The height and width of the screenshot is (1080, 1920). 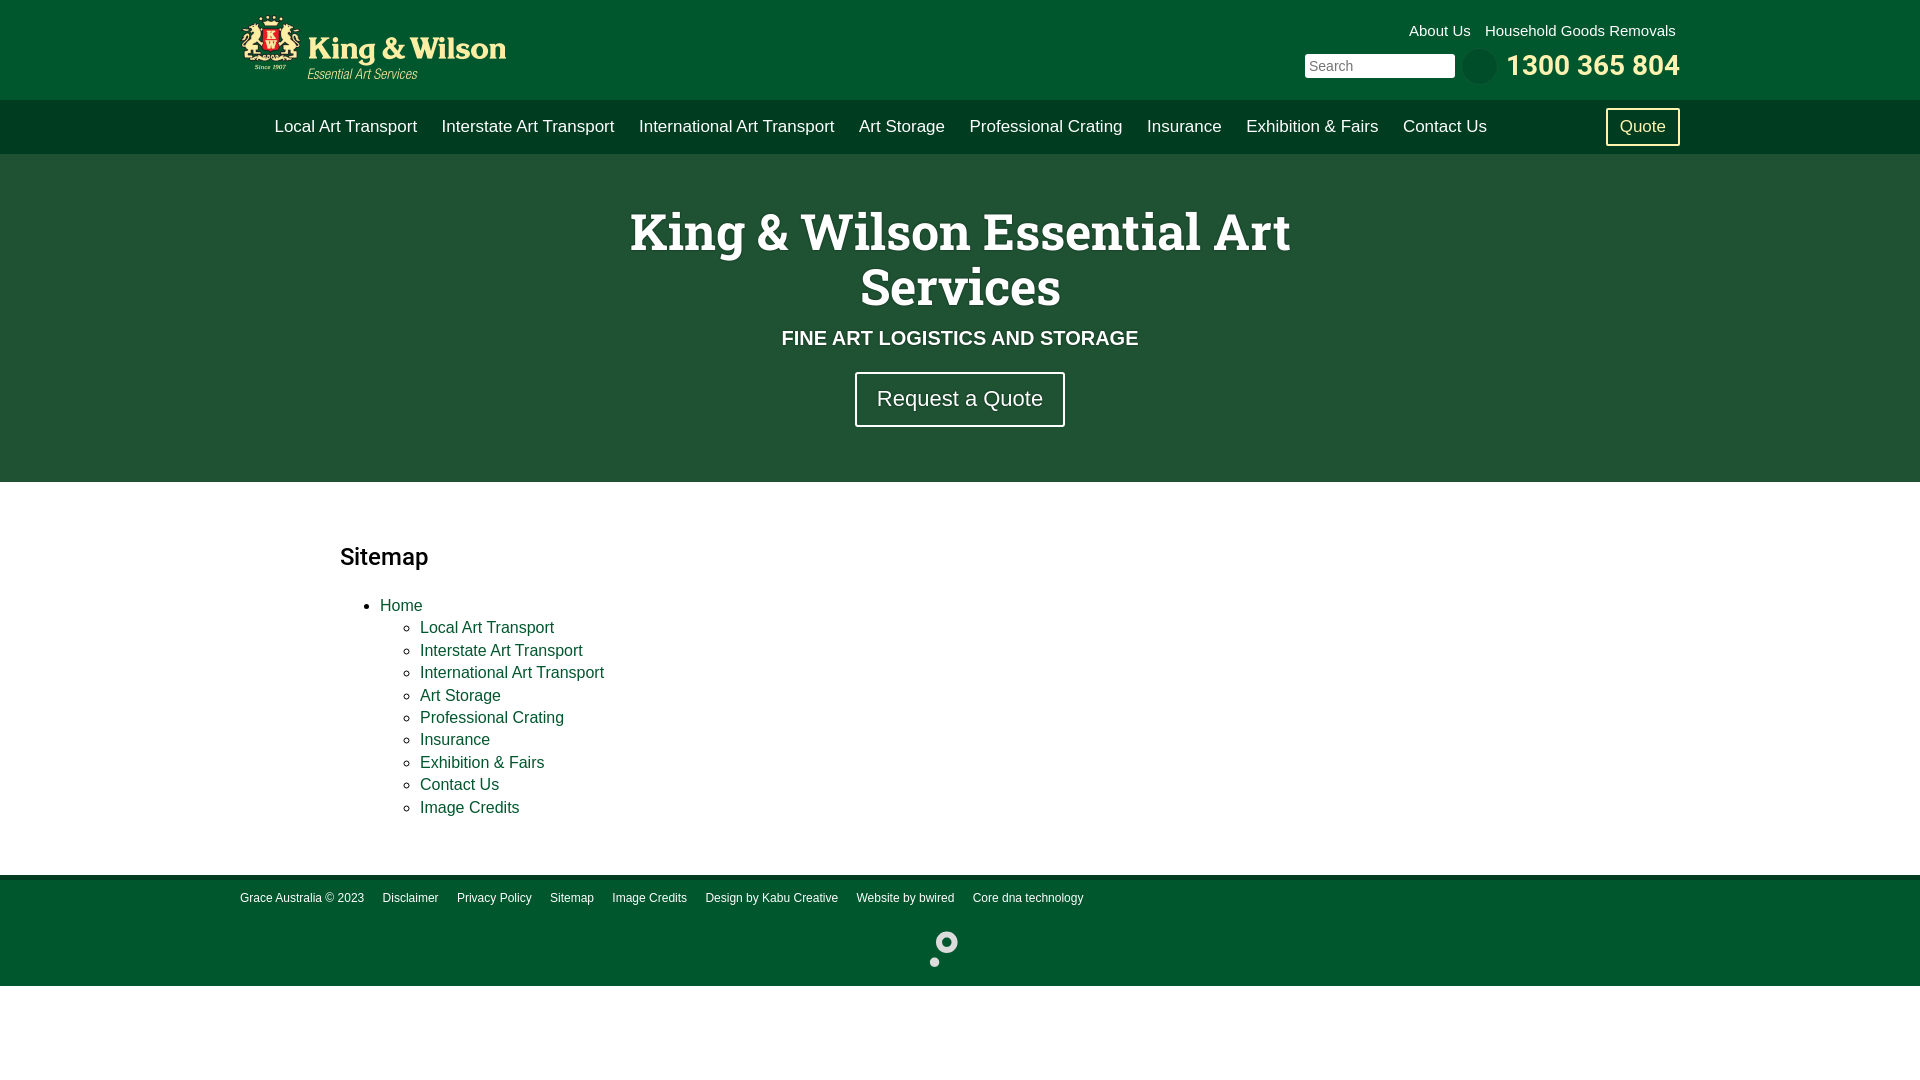 What do you see at coordinates (1442, 30) in the screenshot?
I see `About Us` at bounding box center [1442, 30].